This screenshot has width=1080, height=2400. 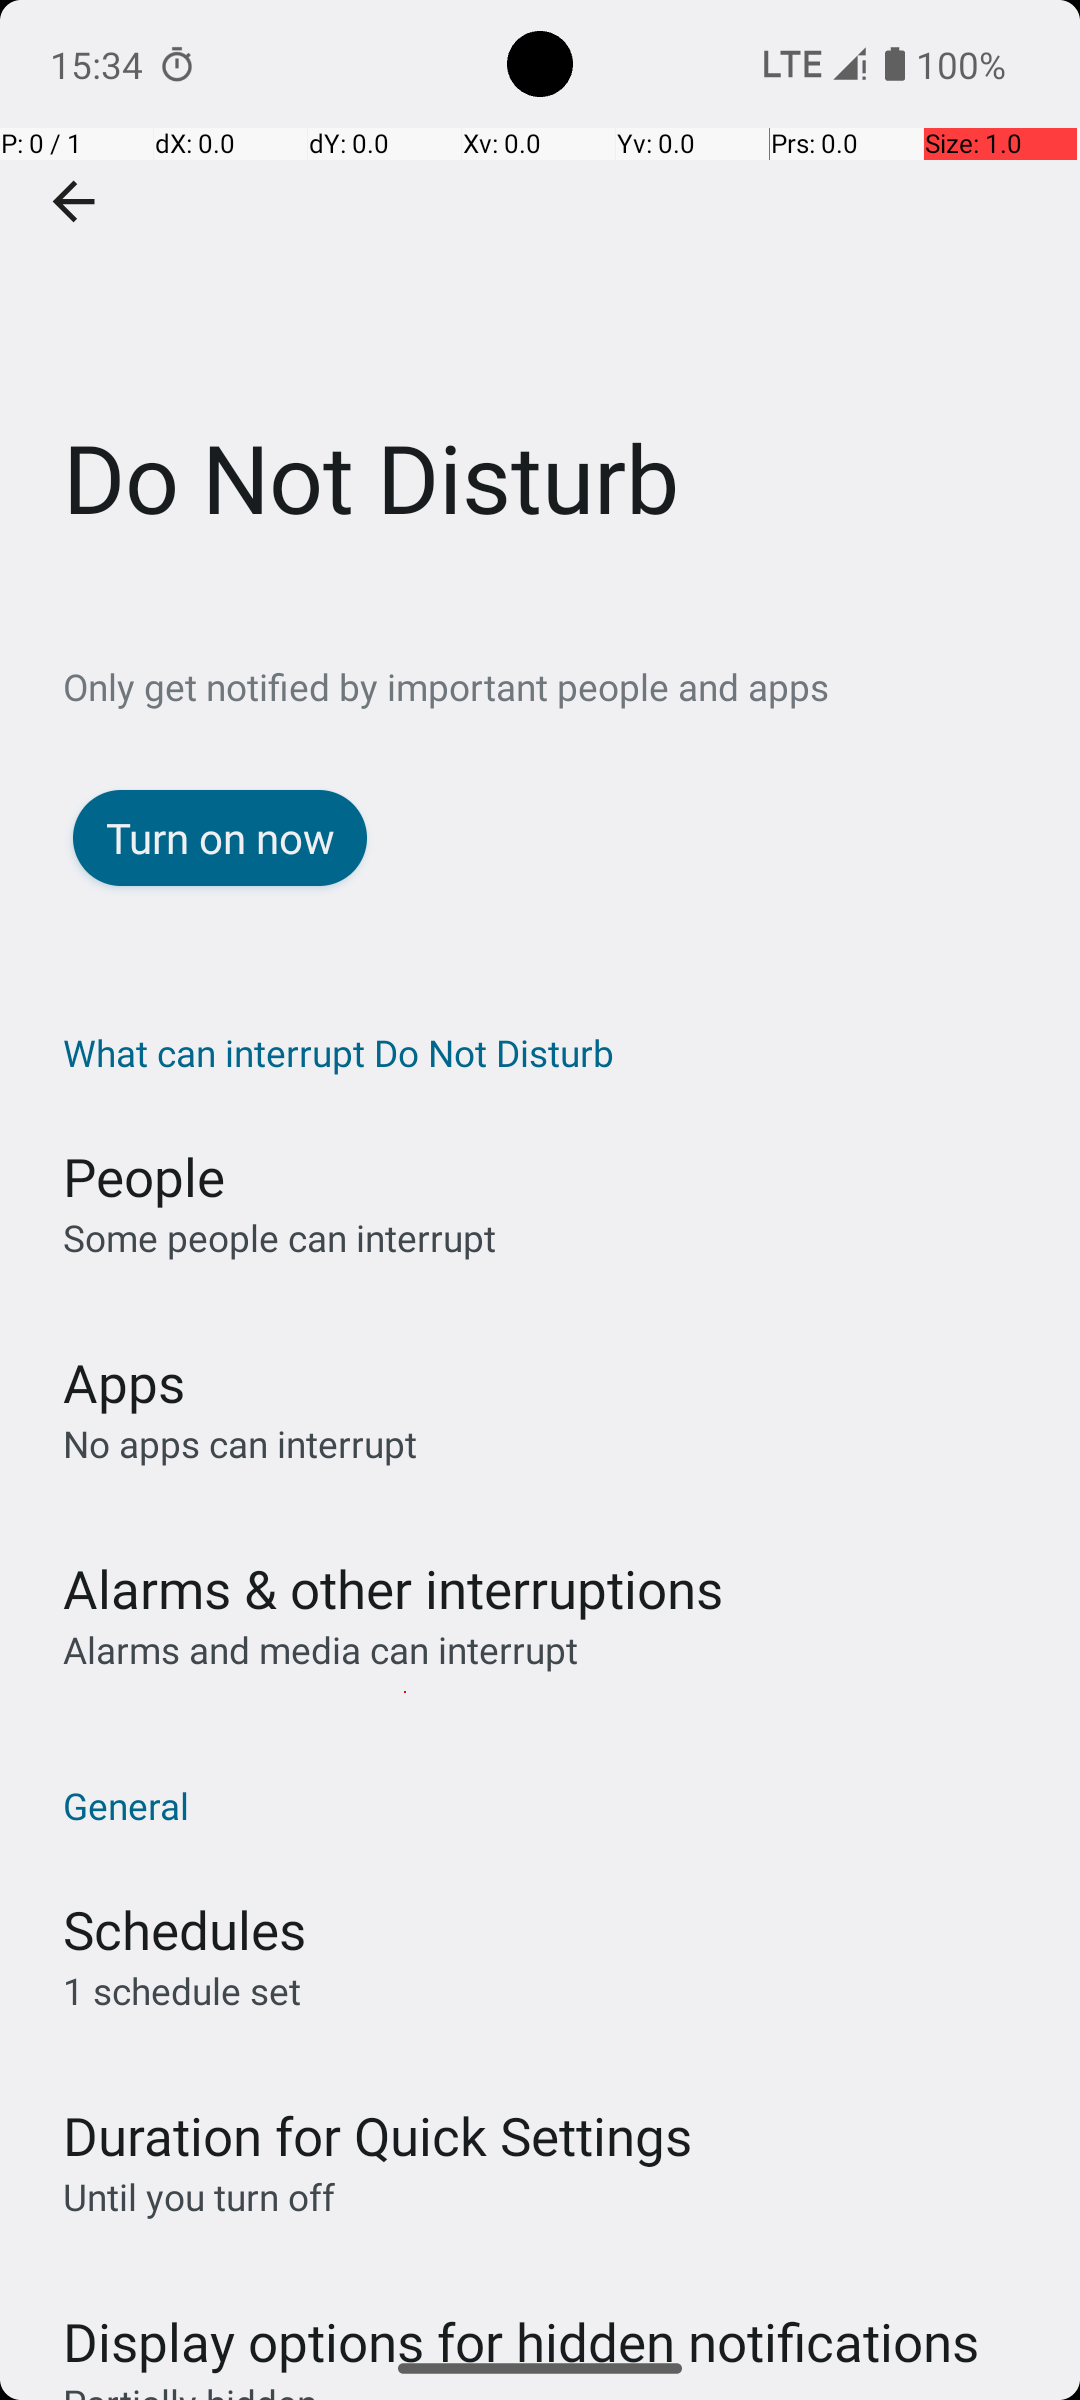 I want to click on People, so click(x=144, y=1176).